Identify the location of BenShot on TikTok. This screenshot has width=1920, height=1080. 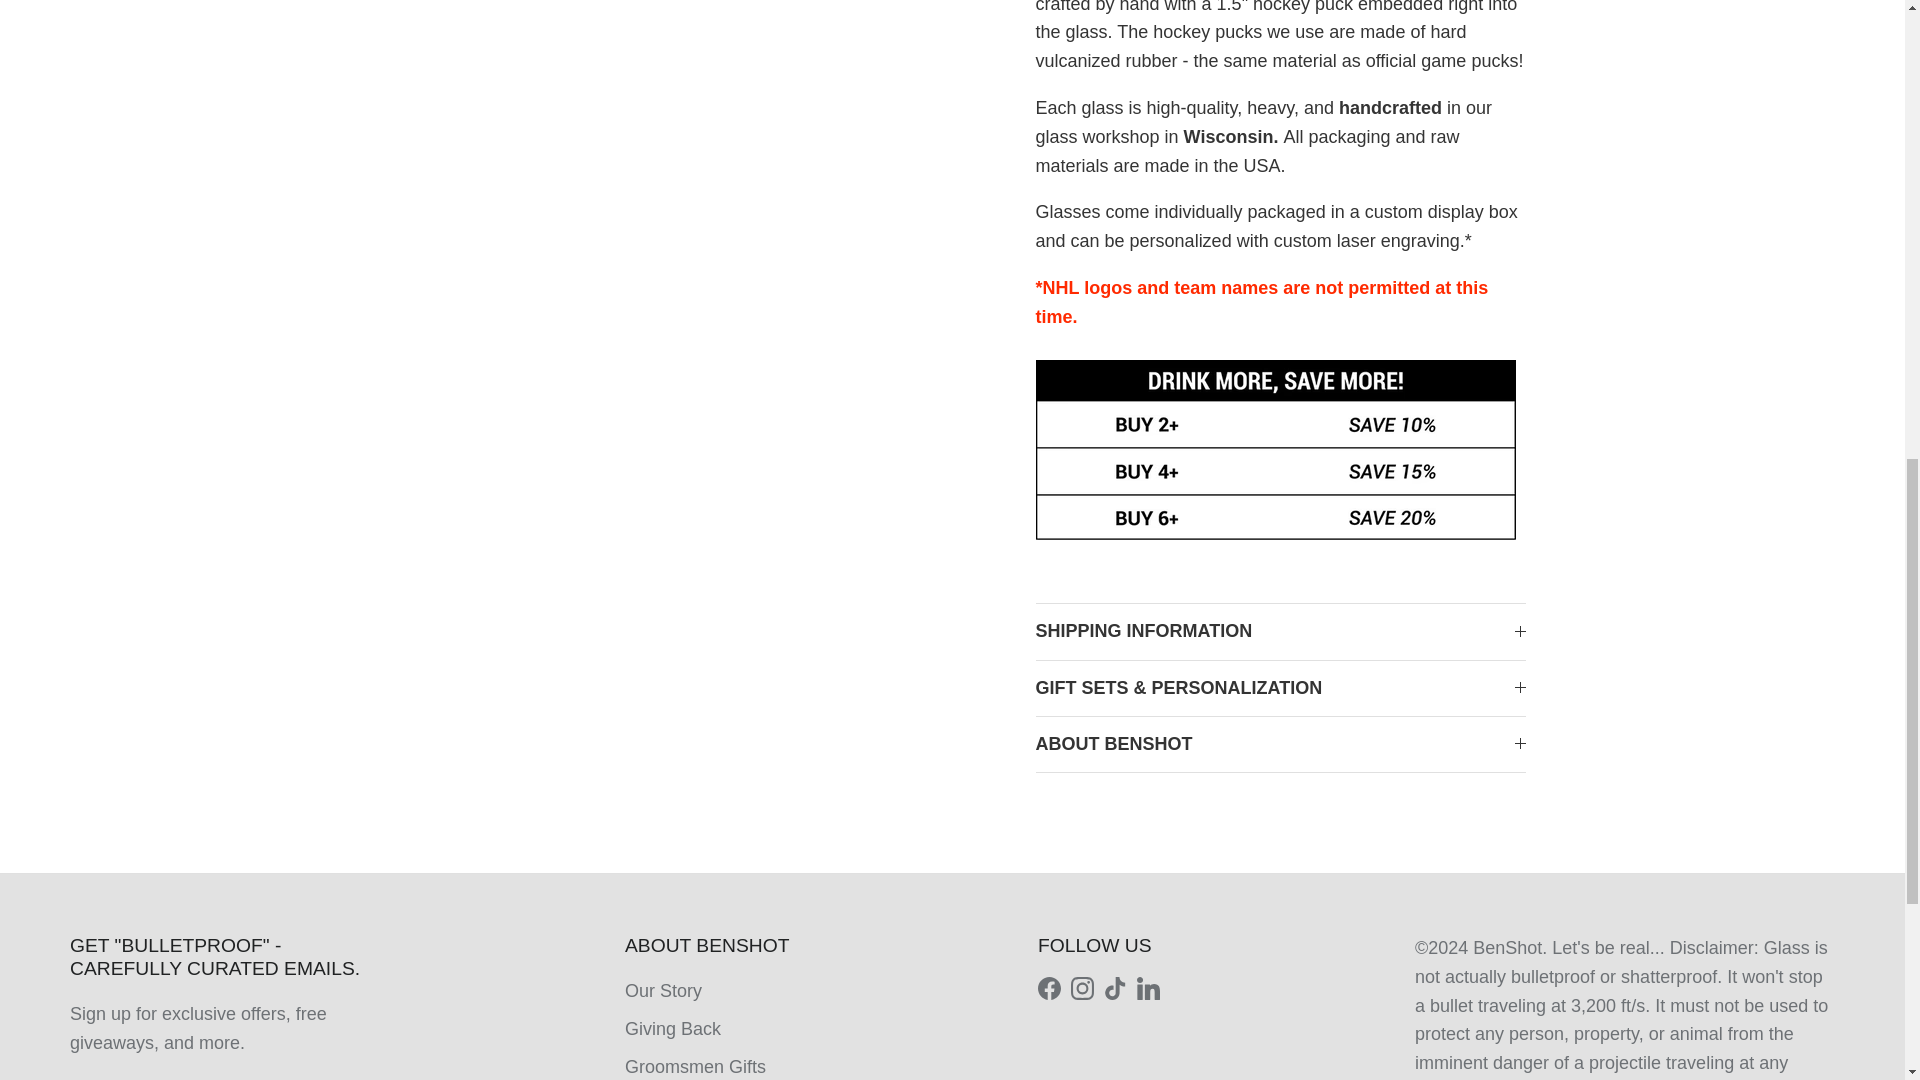
(1116, 988).